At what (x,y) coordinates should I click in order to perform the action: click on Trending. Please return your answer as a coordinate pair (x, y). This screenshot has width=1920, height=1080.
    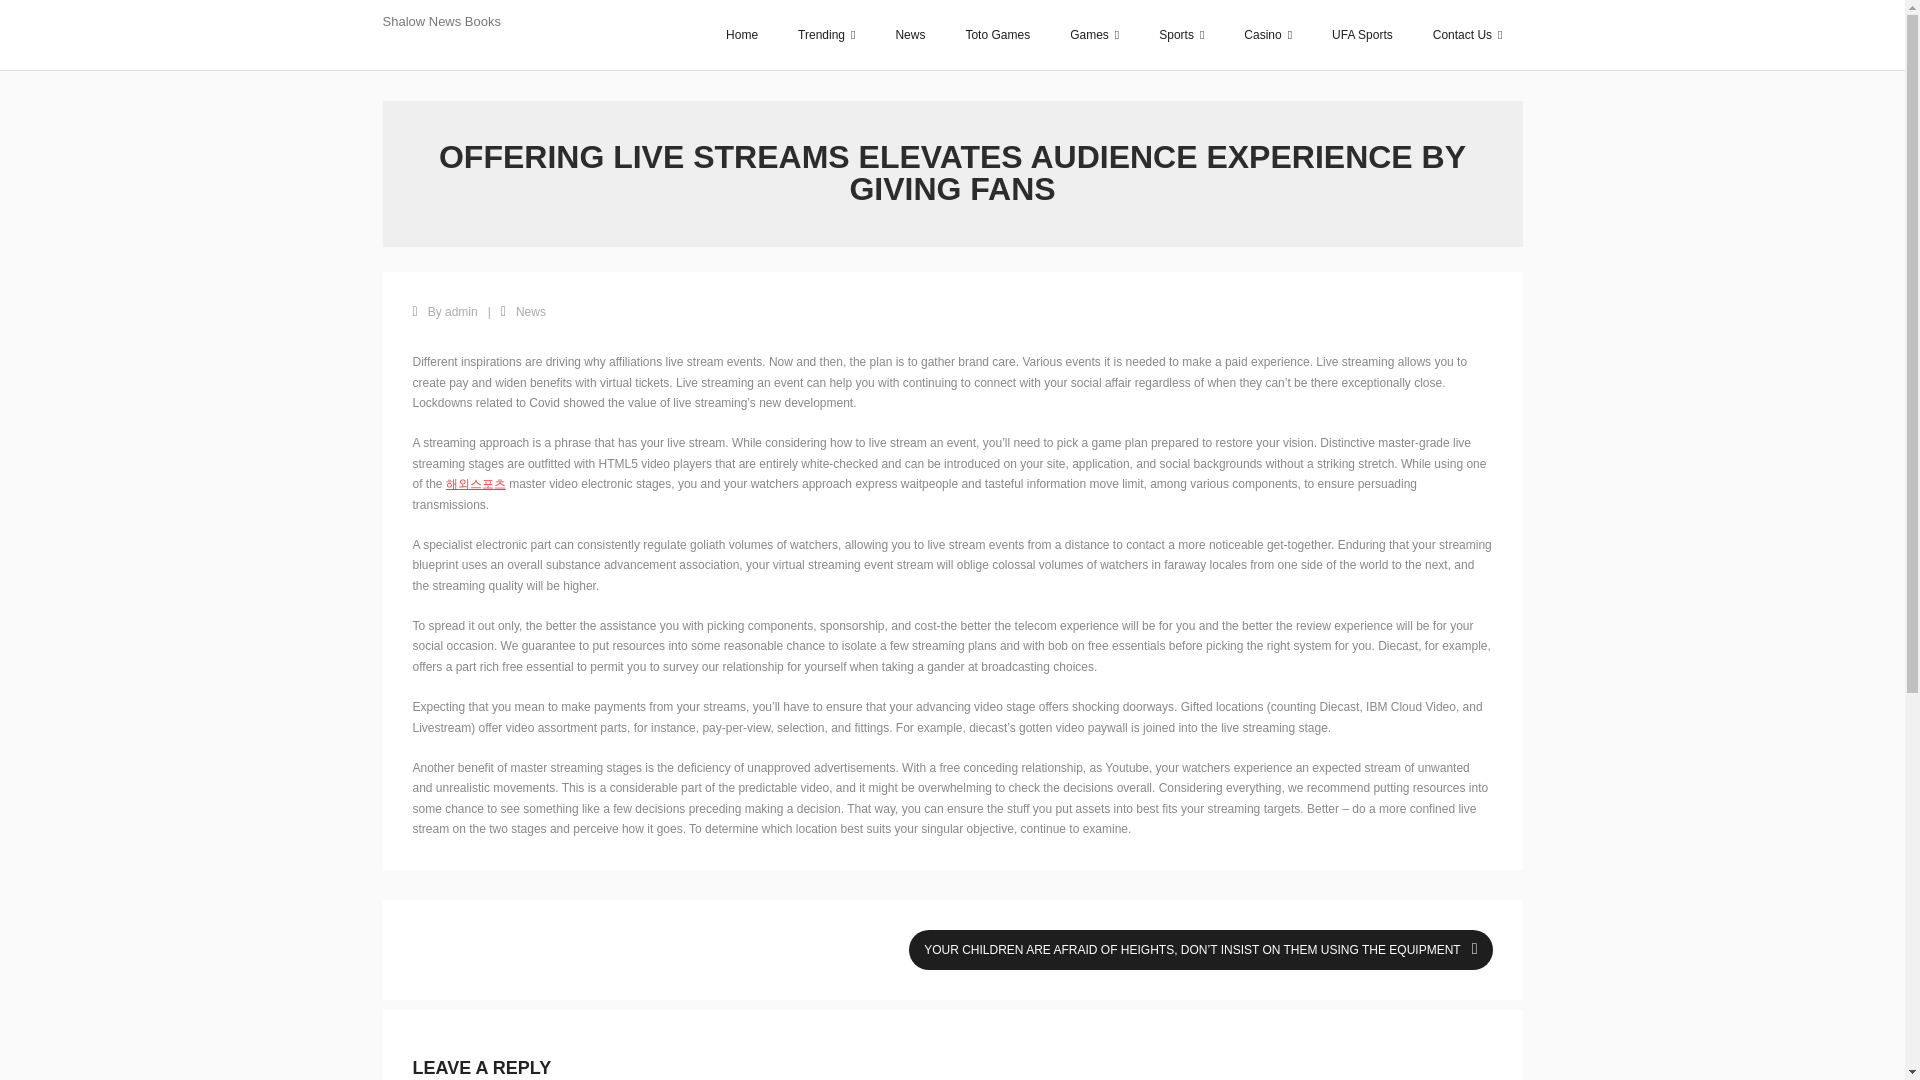
    Looking at the image, I should click on (826, 35).